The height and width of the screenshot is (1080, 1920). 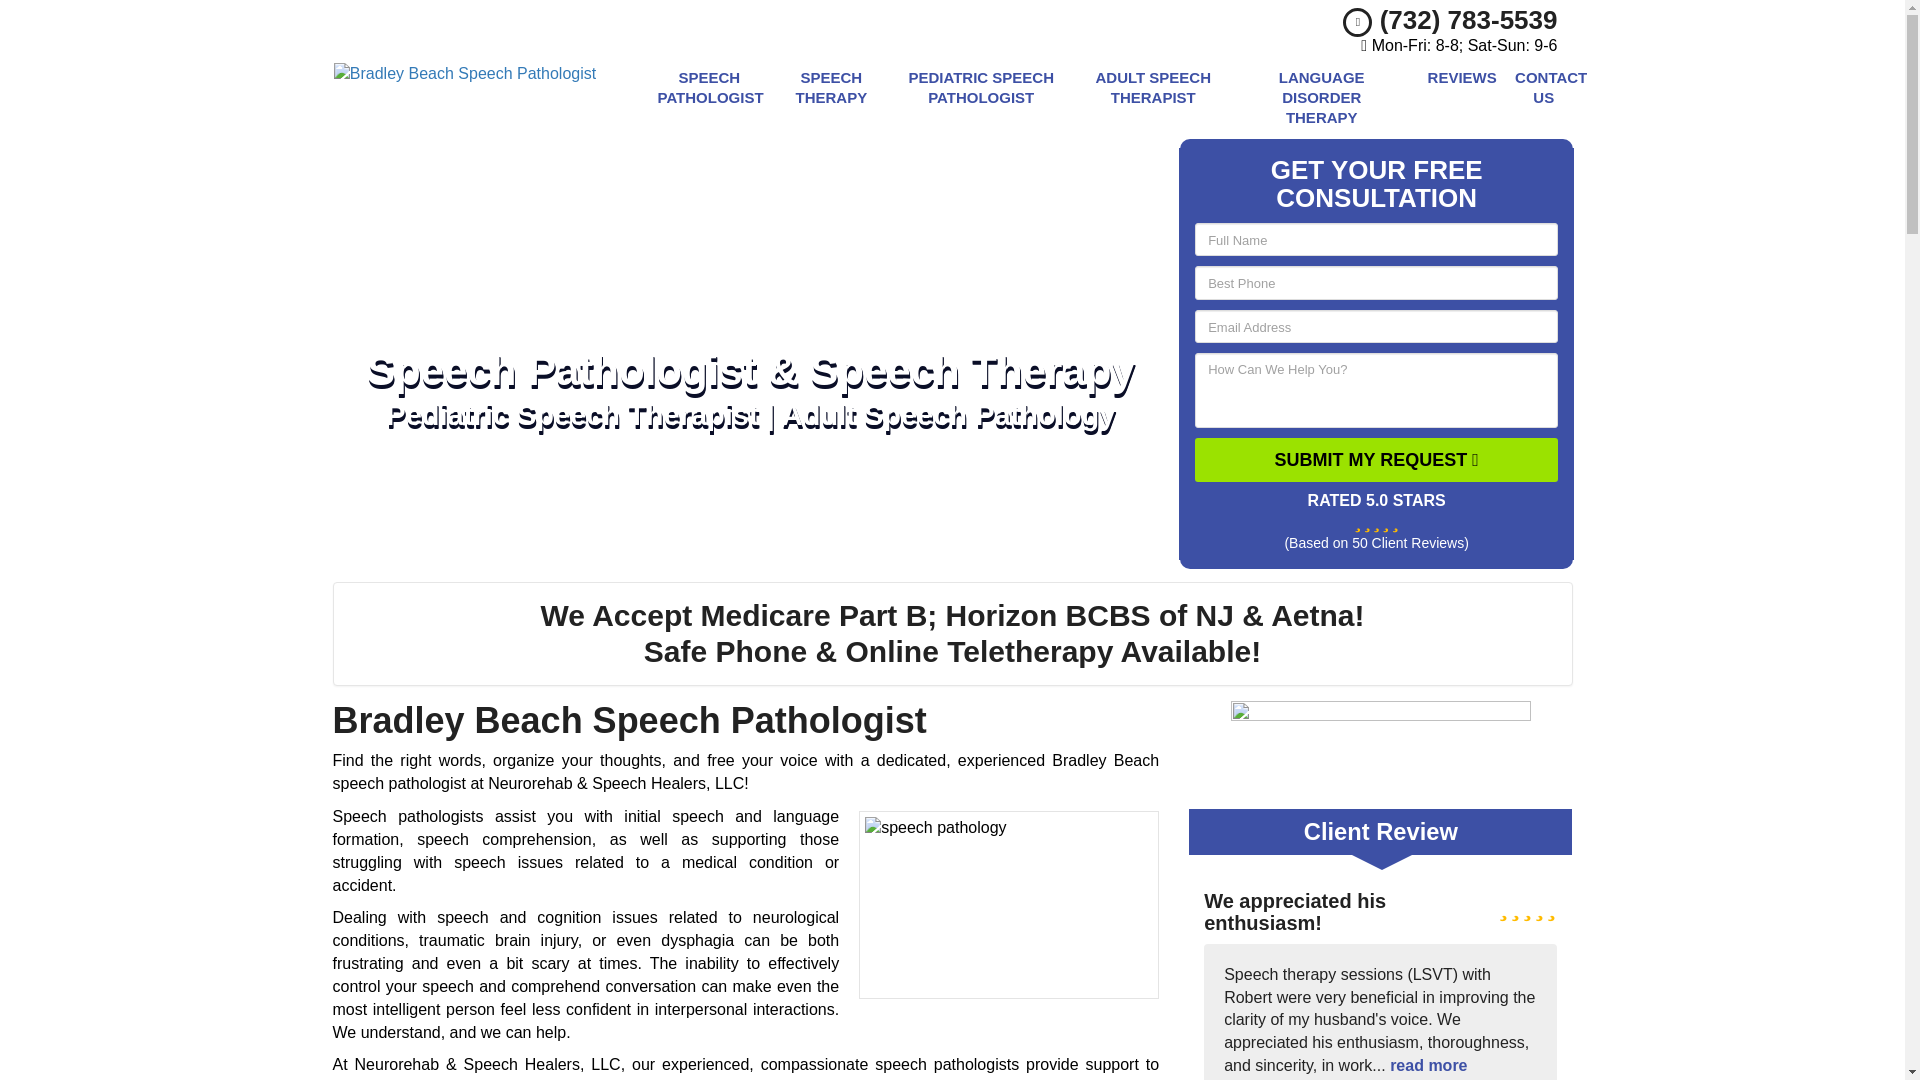 What do you see at coordinates (831, 98) in the screenshot?
I see `SPEECH THERAPY` at bounding box center [831, 98].